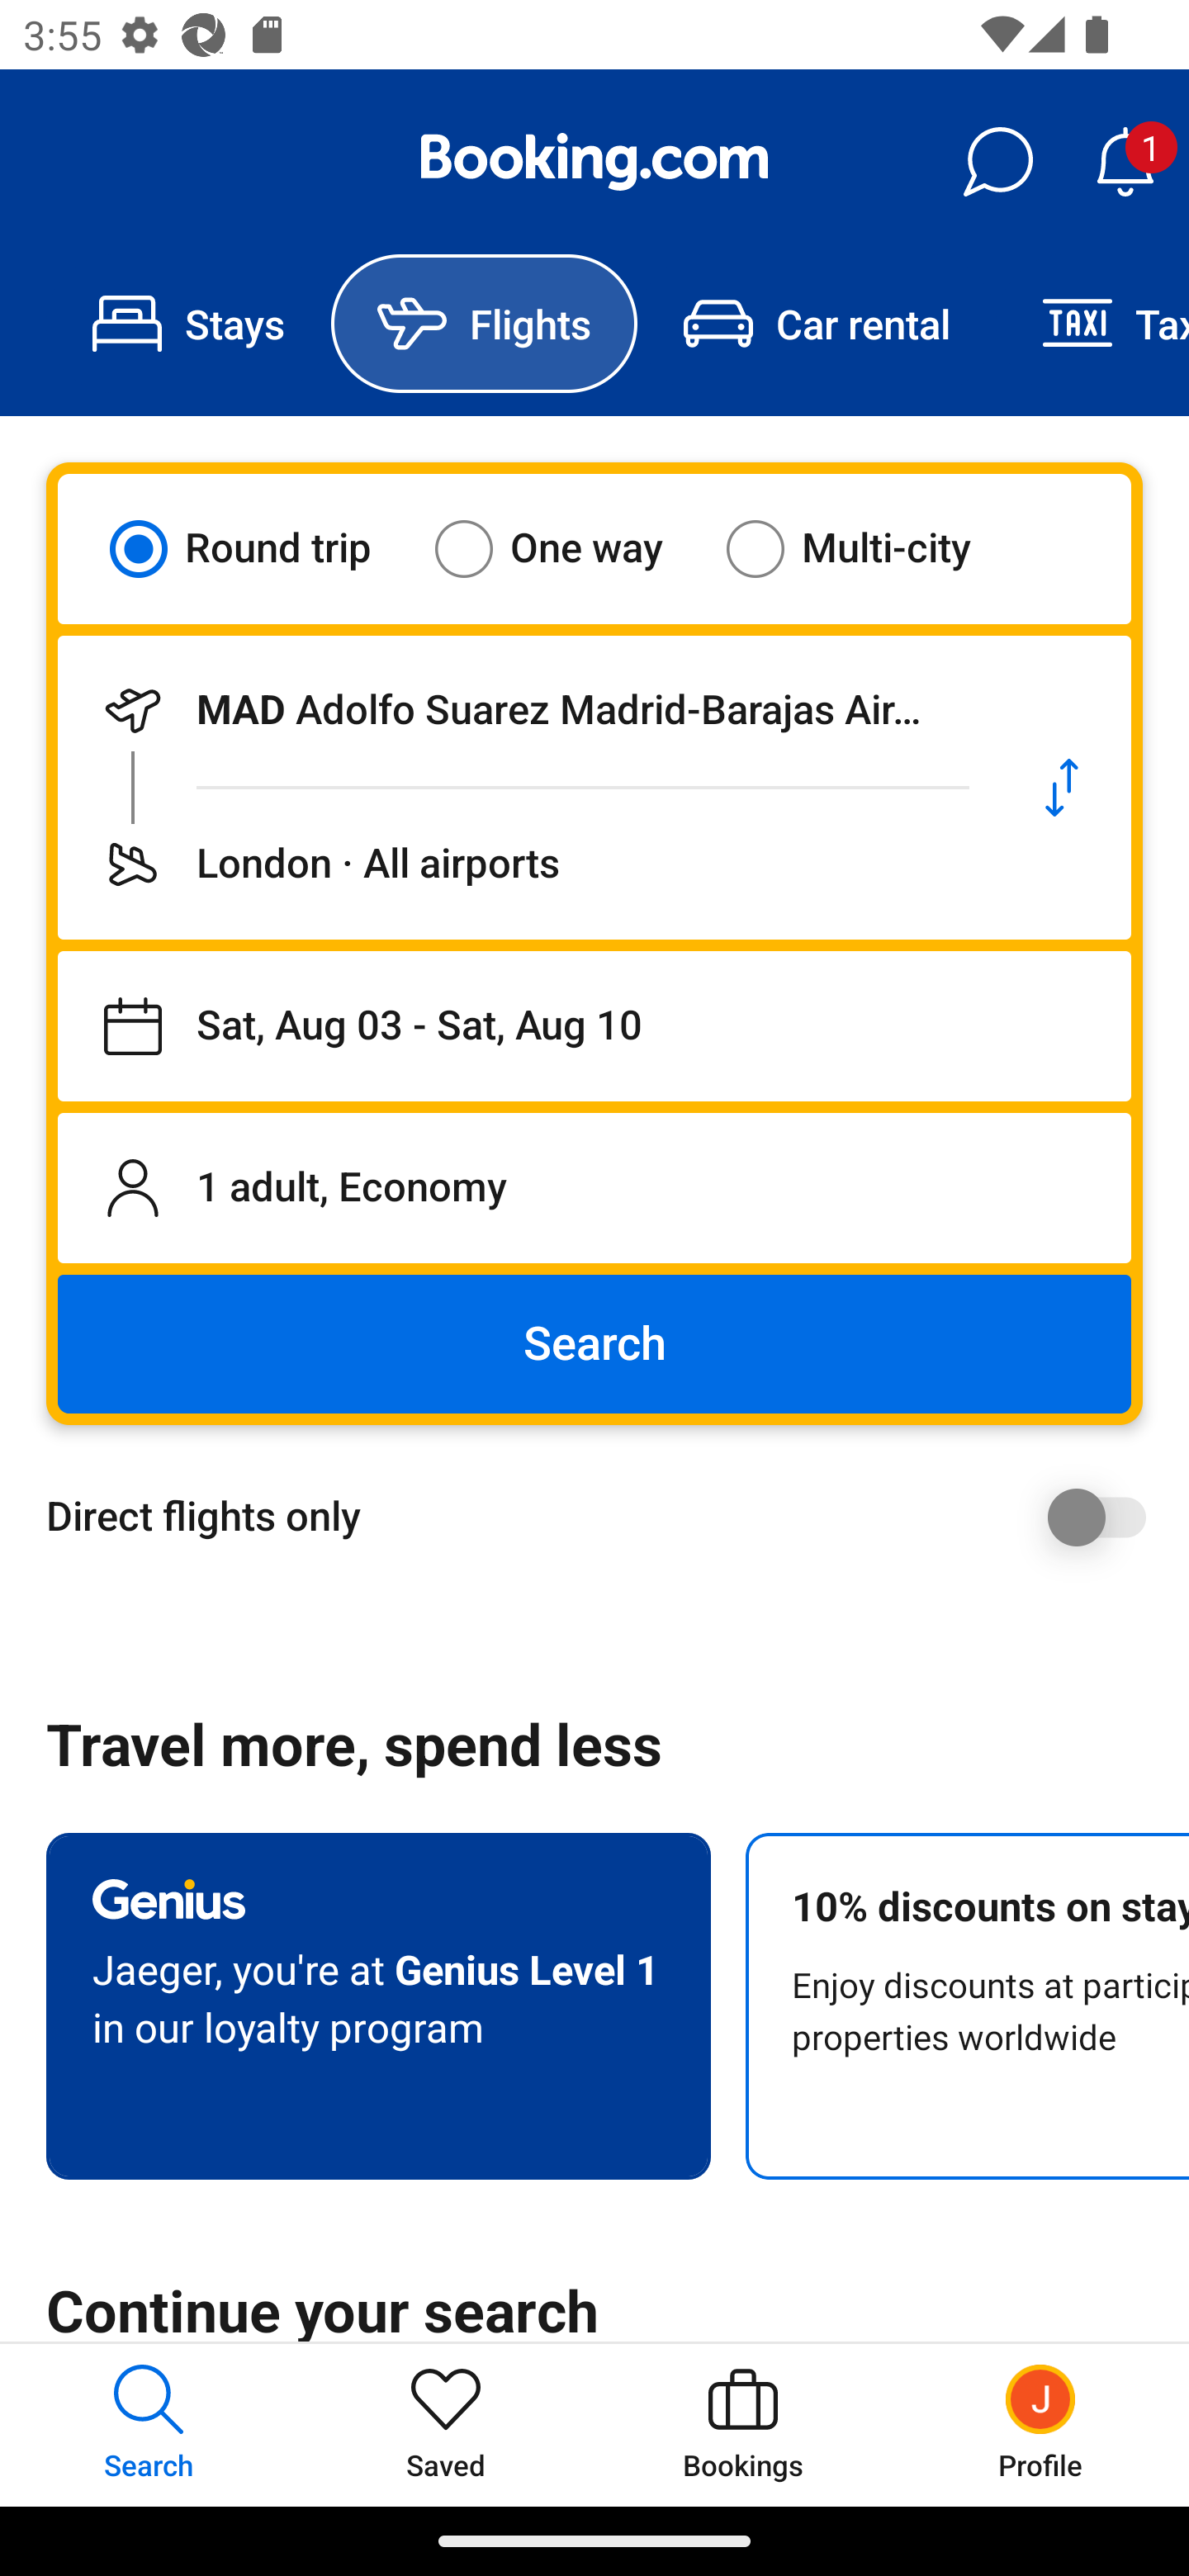  What do you see at coordinates (1092, 324) in the screenshot?
I see `Taxi` at bounding box center [1092, 324].